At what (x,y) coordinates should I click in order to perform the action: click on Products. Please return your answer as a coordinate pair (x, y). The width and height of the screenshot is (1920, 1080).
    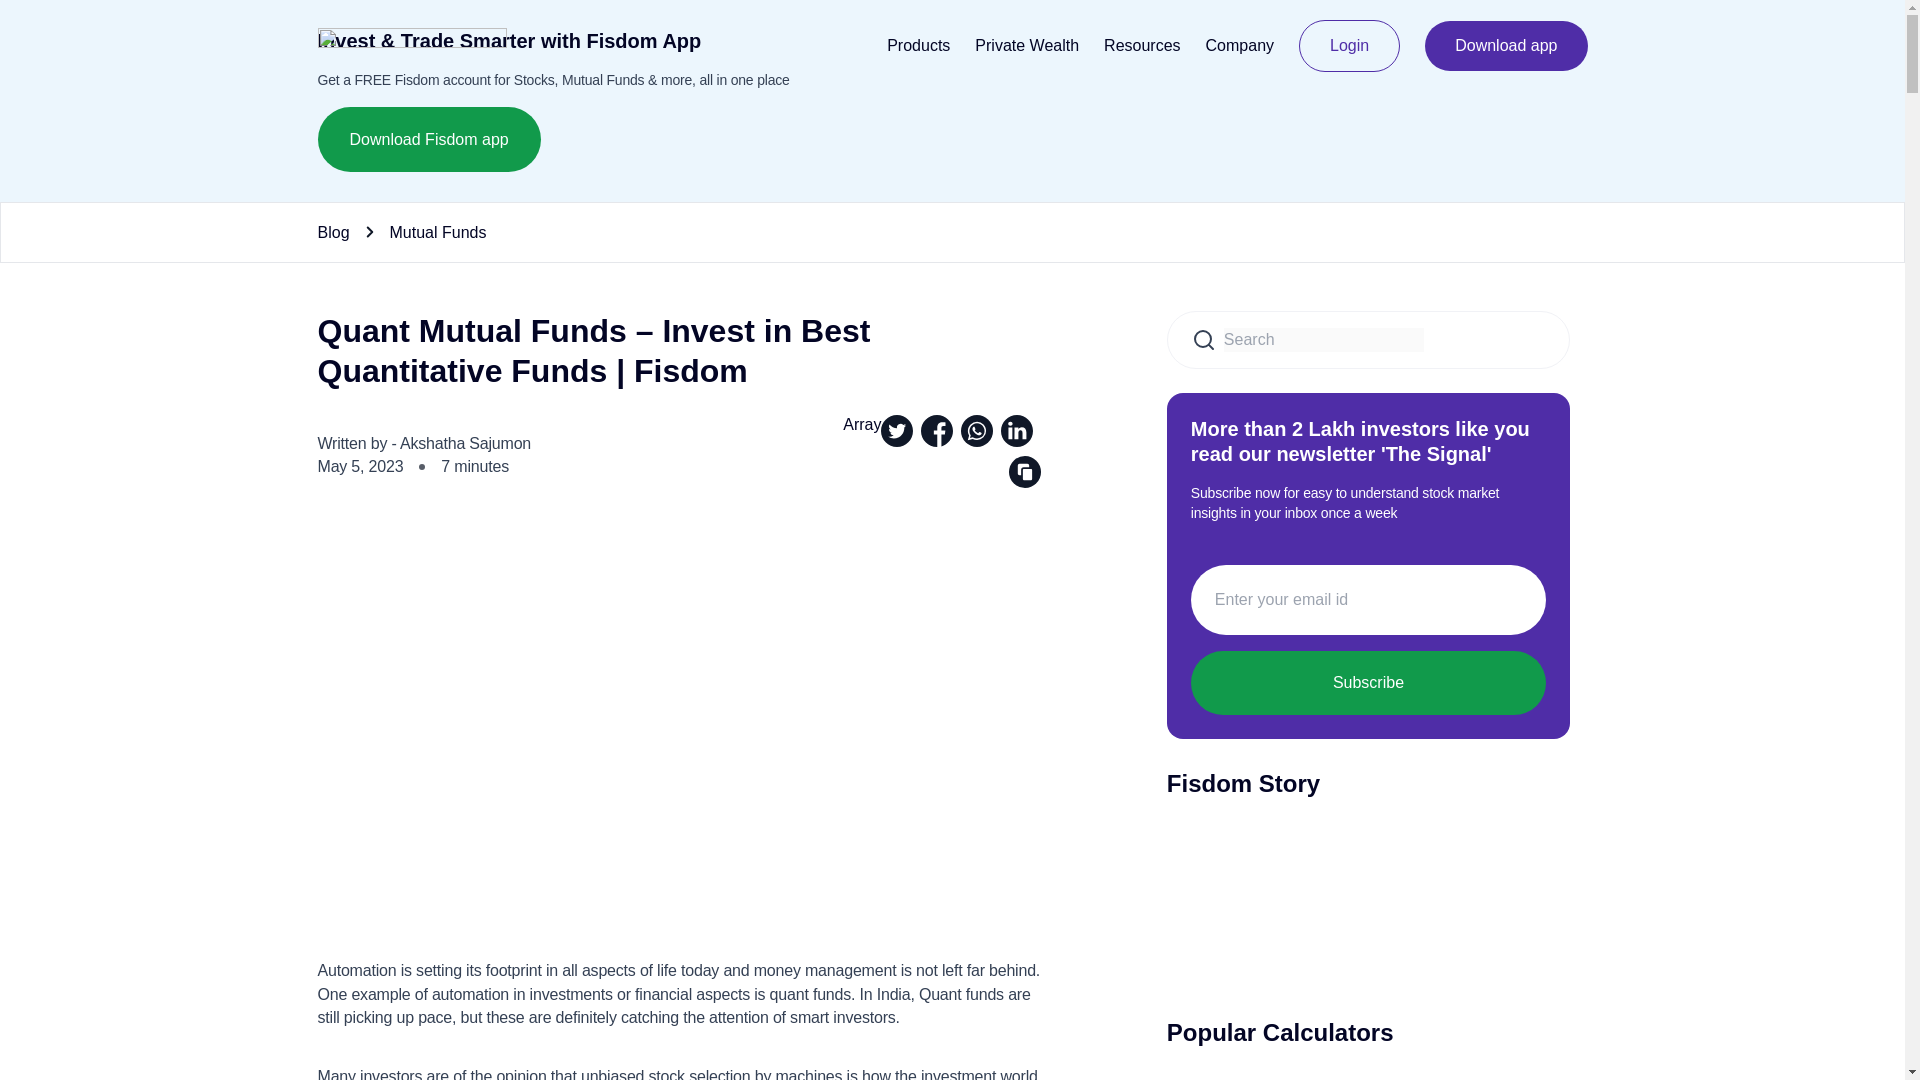
    Looking at the image, I should click on (918, 45).